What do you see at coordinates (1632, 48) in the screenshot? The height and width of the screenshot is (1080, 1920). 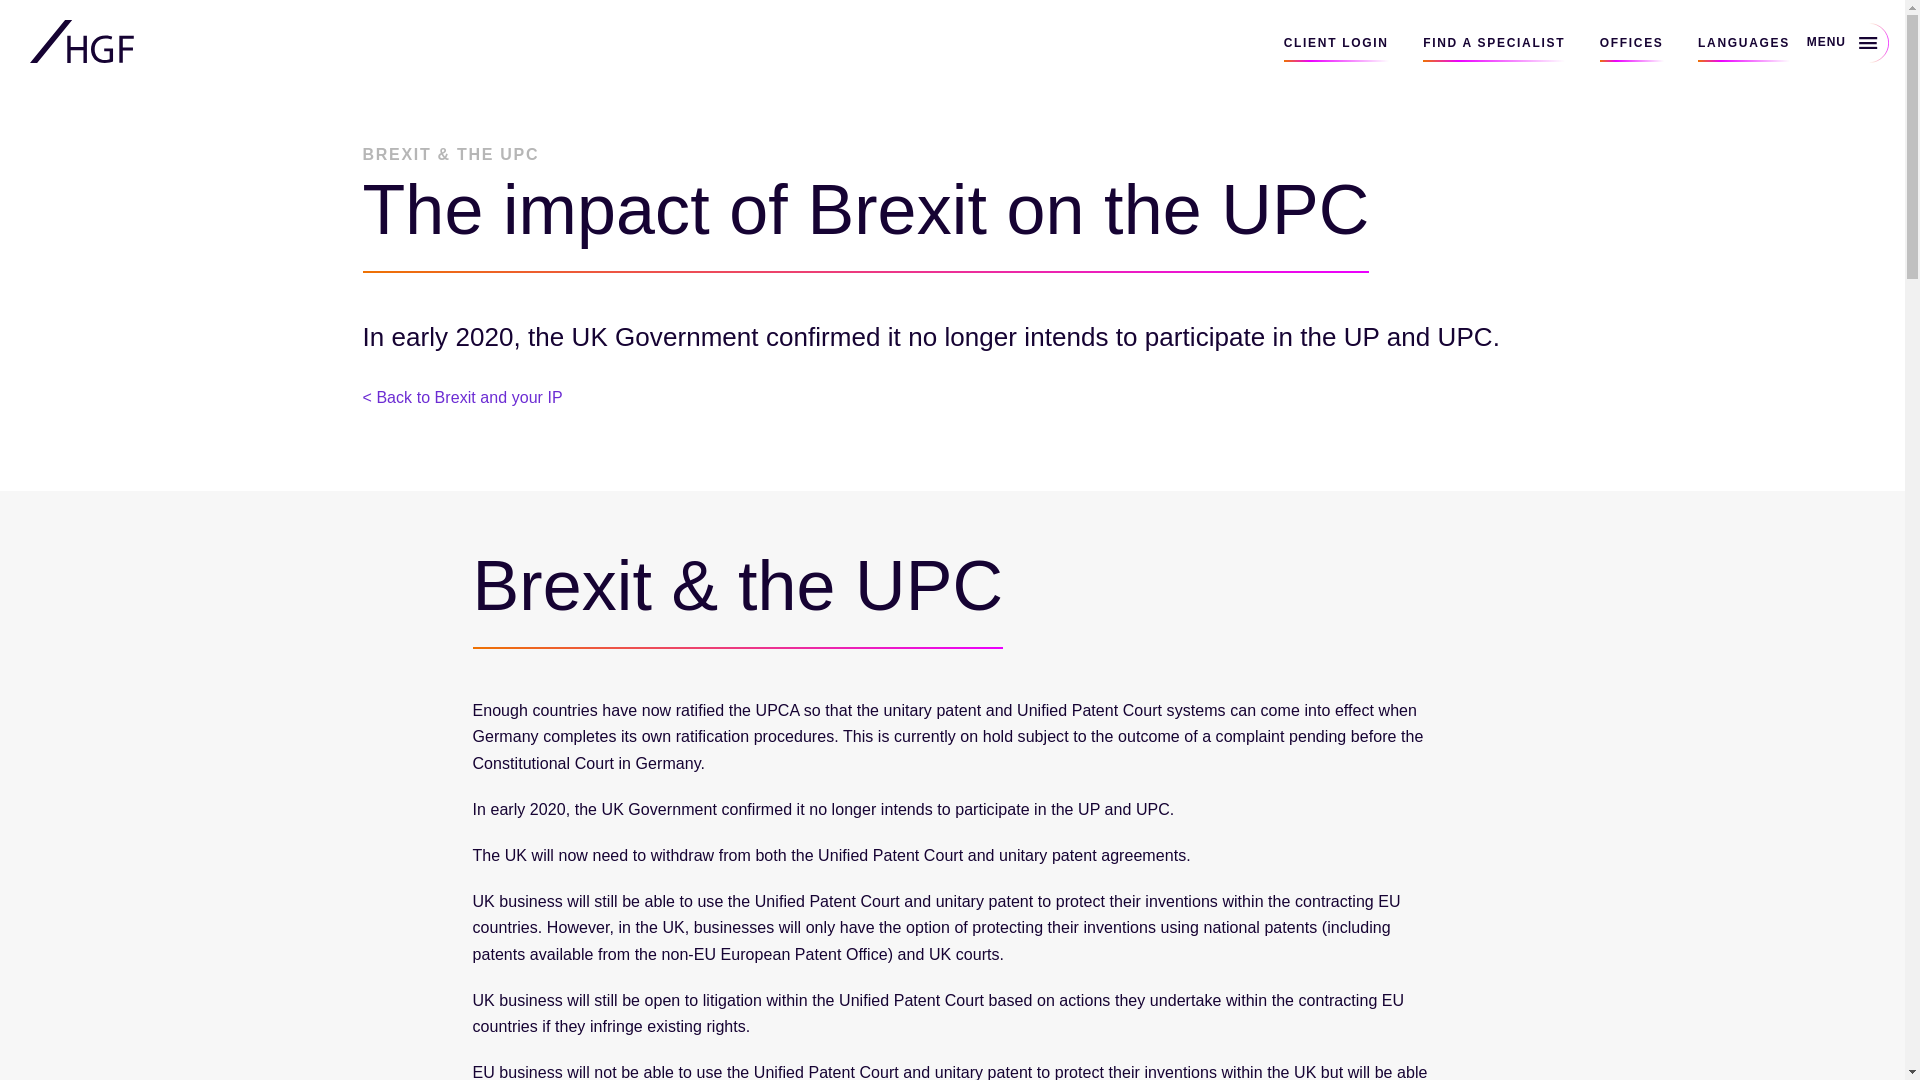 I see `OFFICES` at bounding box center [1632, 48].